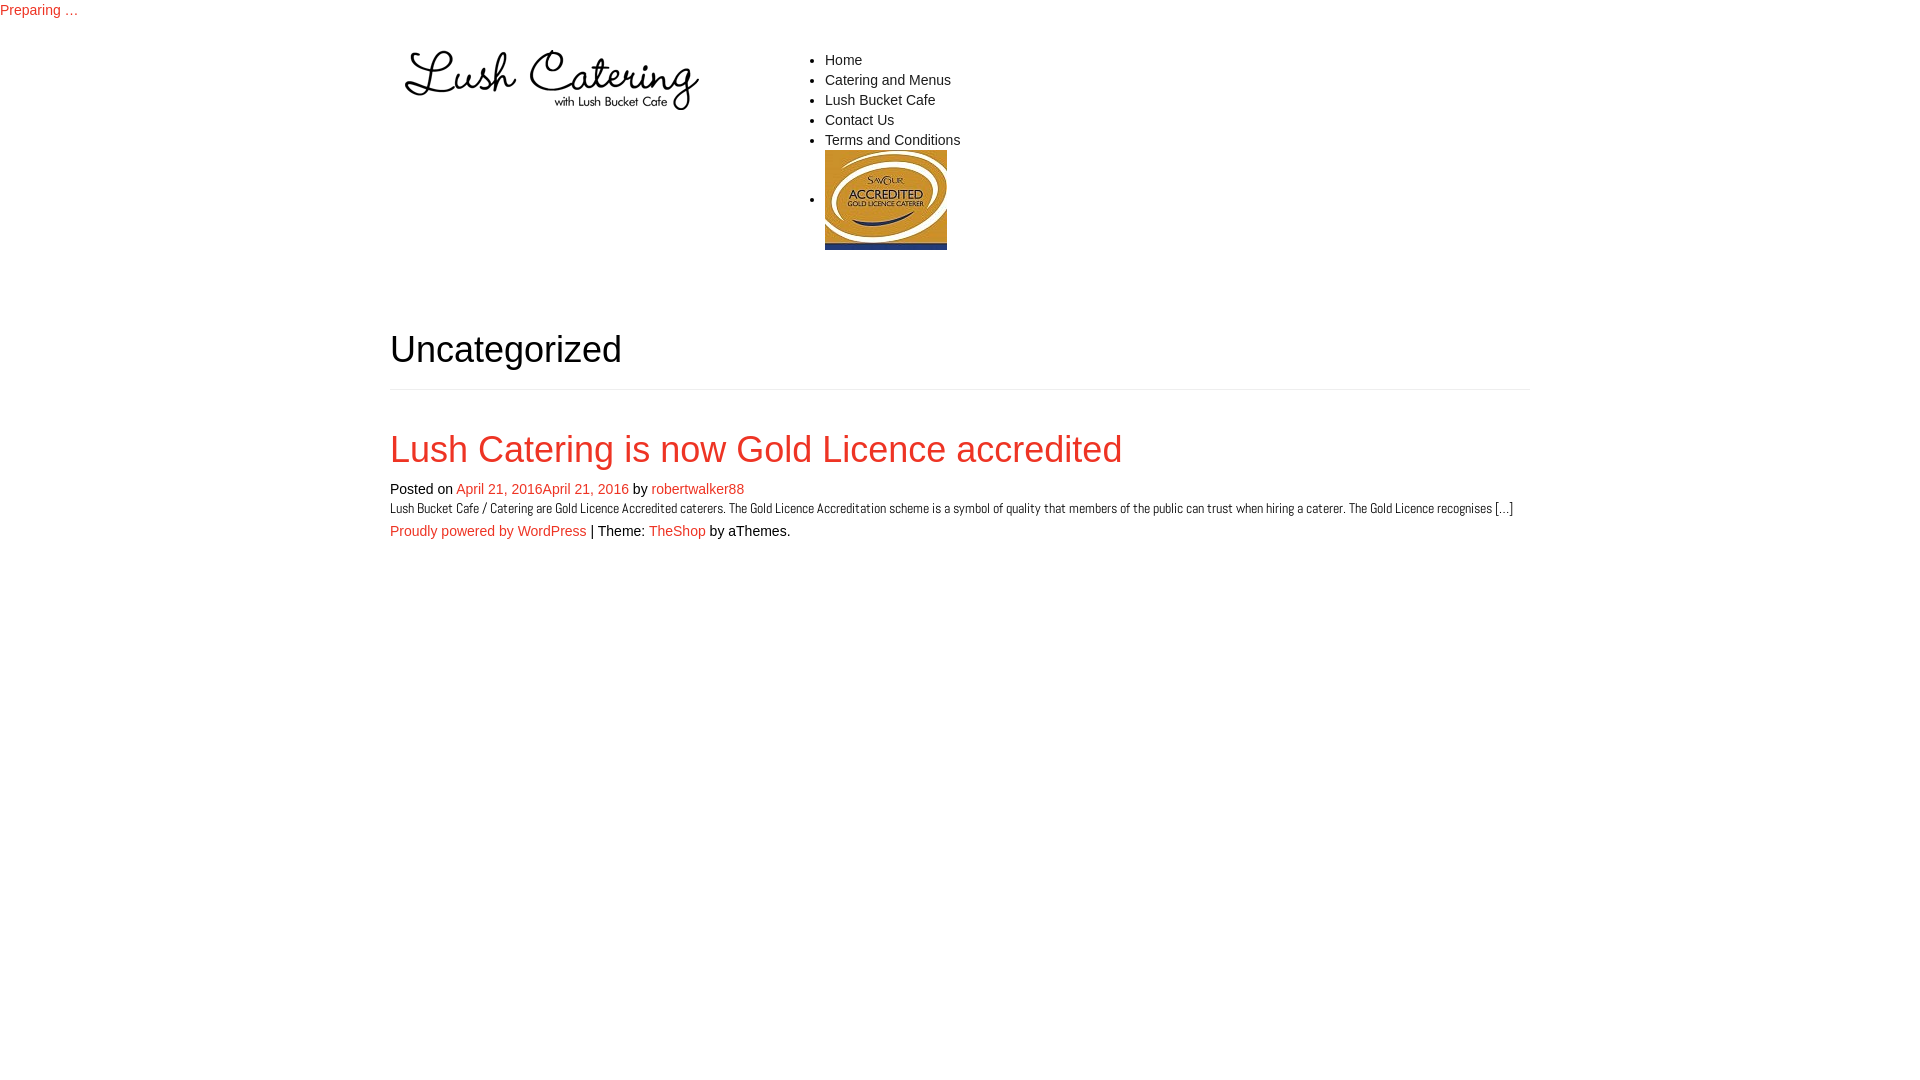  Describe the element at coordinates (844, 60) in the screenshot. I see `Home` at that location.